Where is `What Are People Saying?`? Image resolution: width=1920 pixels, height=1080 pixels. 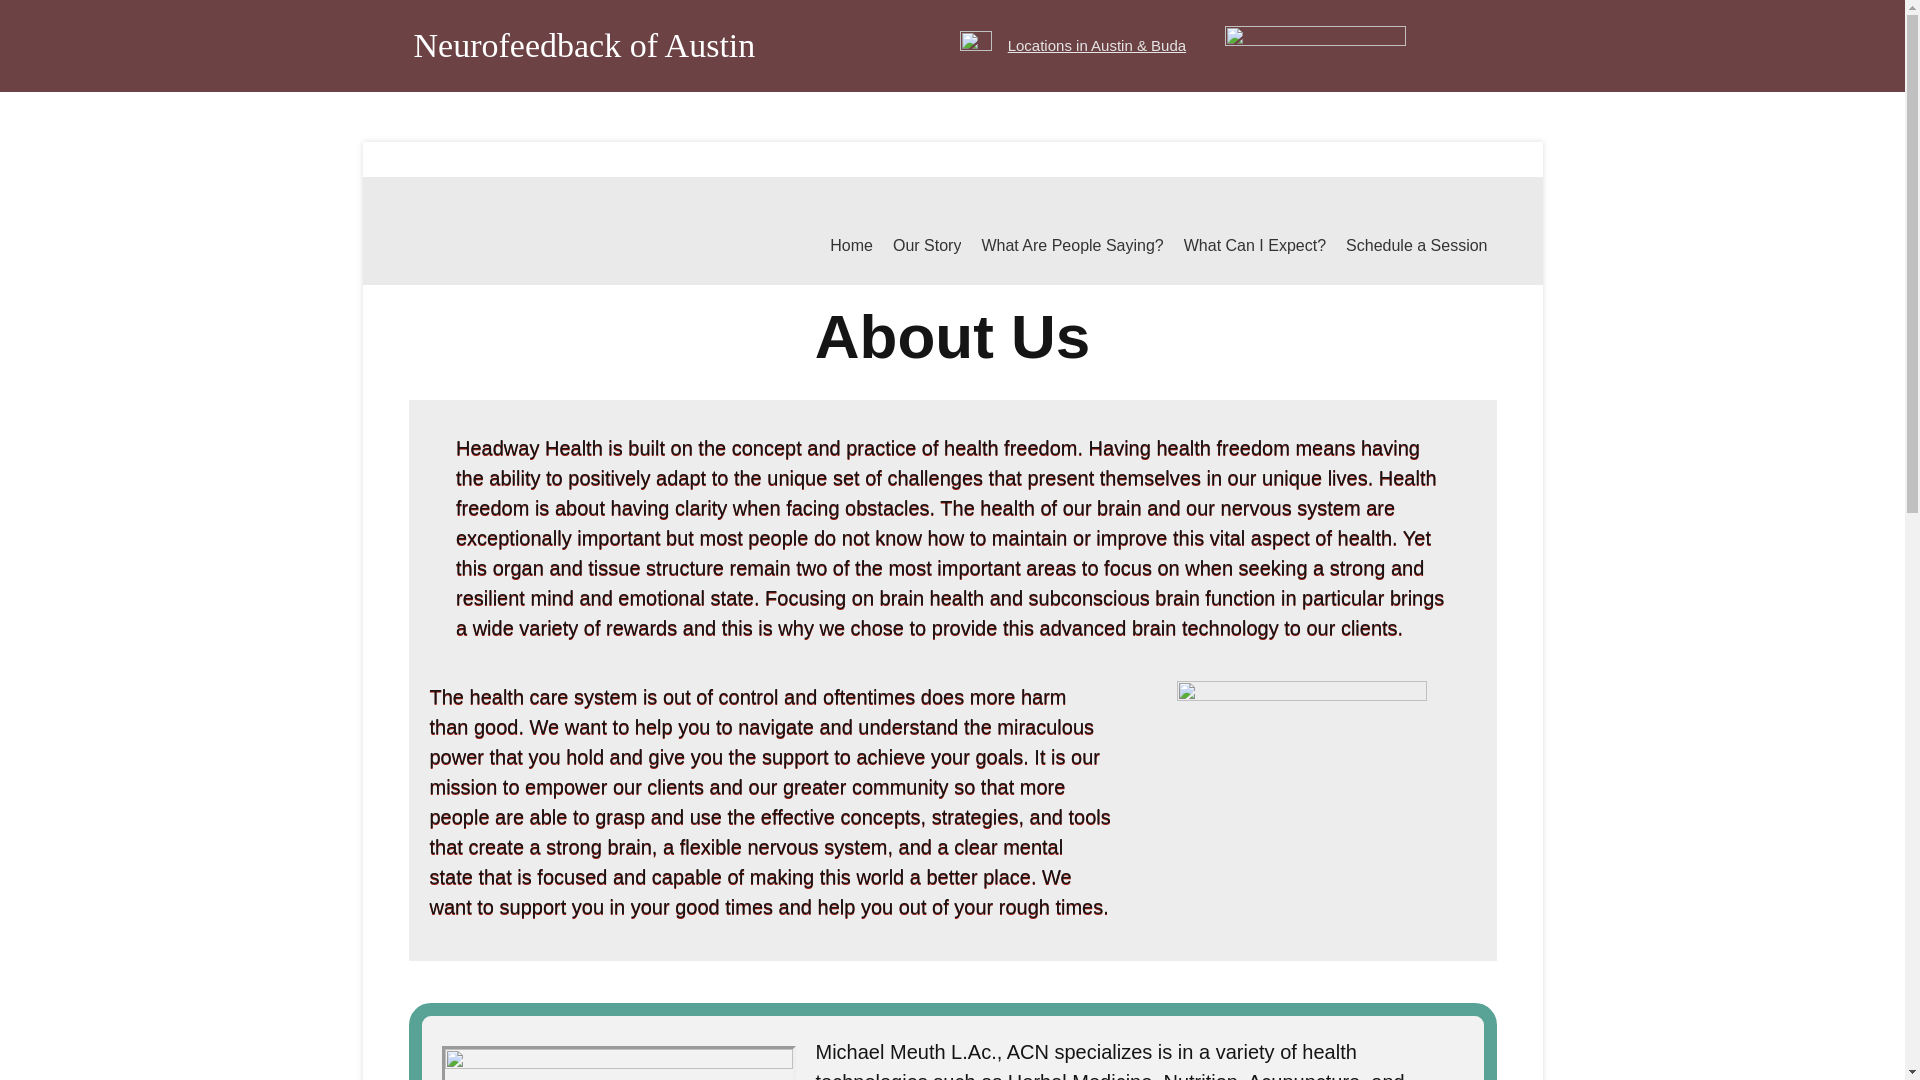 What Are People Saying? is located at coordinates (1072, 246).